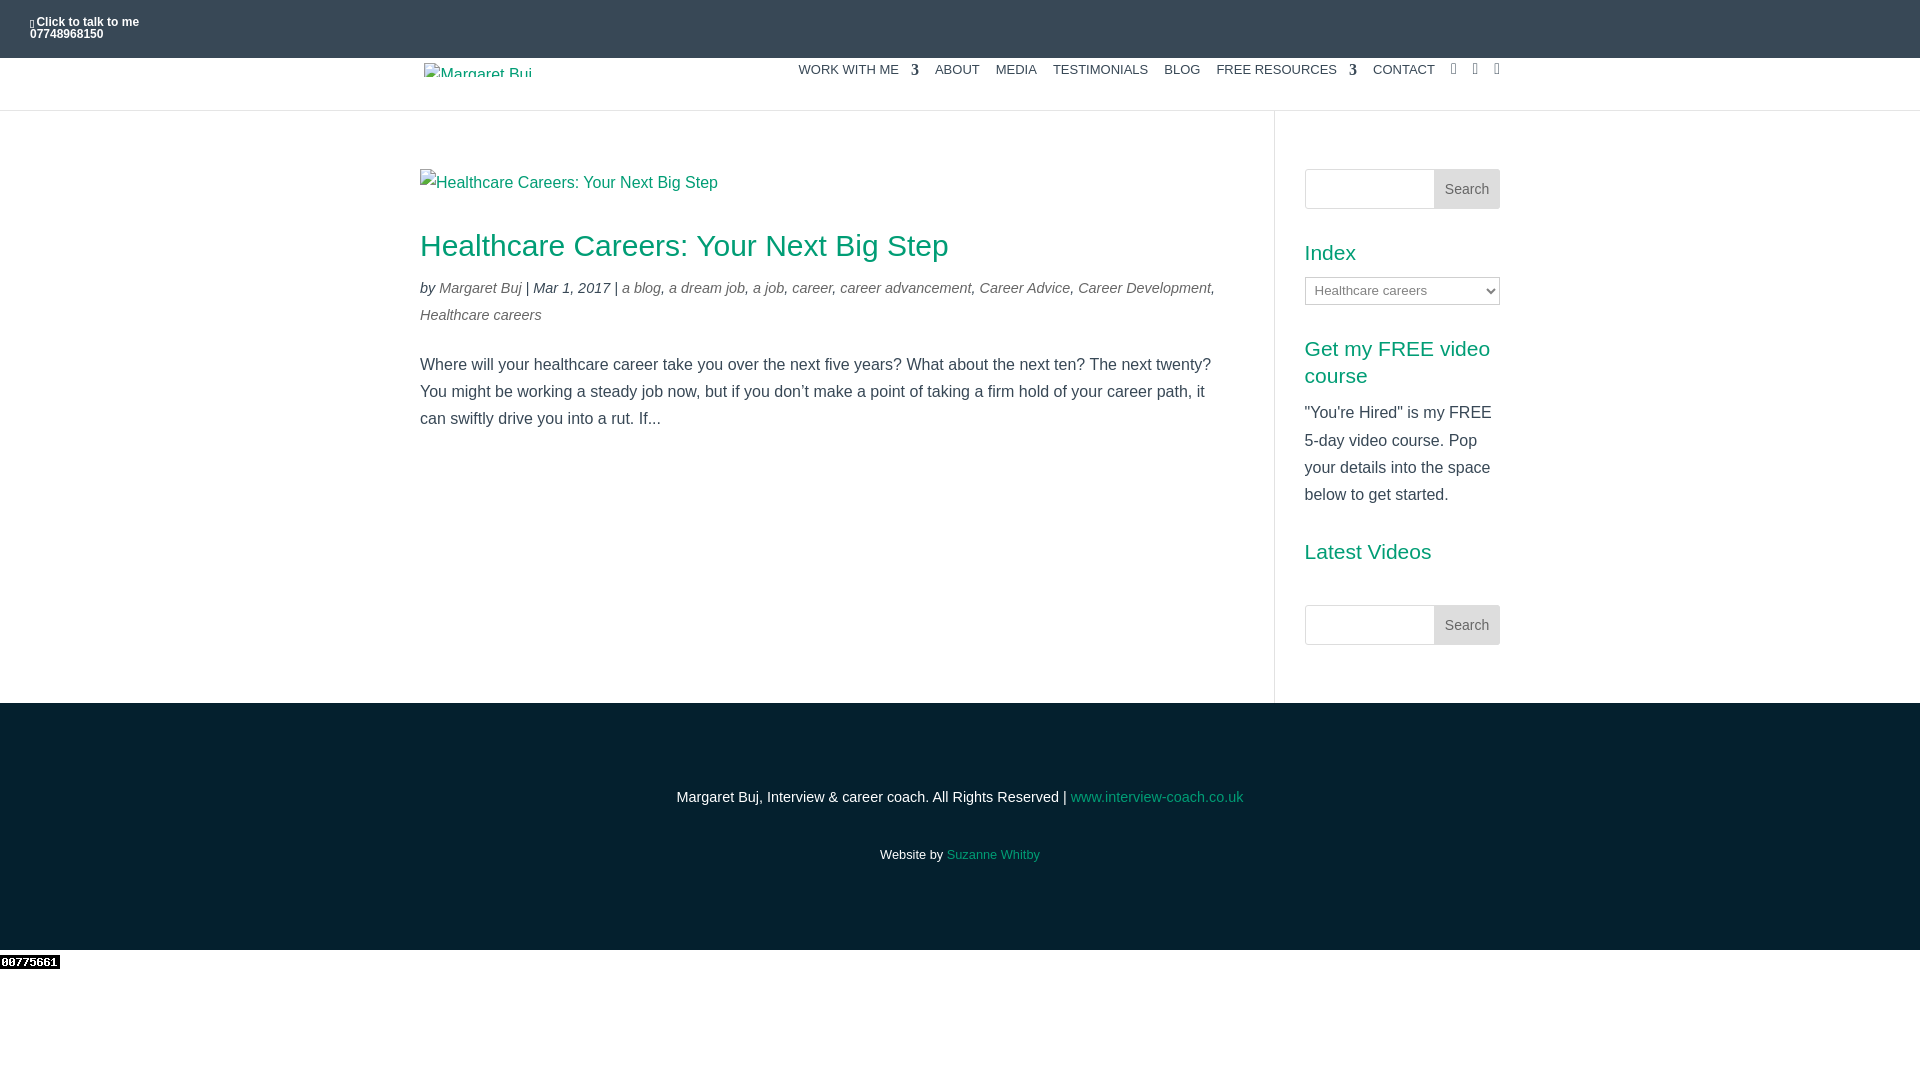 This screenshot has height=1080, width=1920. Describe the element at coordinates (1100, 86) in the screenshot. I see `TESTIMONIALS` at that location.